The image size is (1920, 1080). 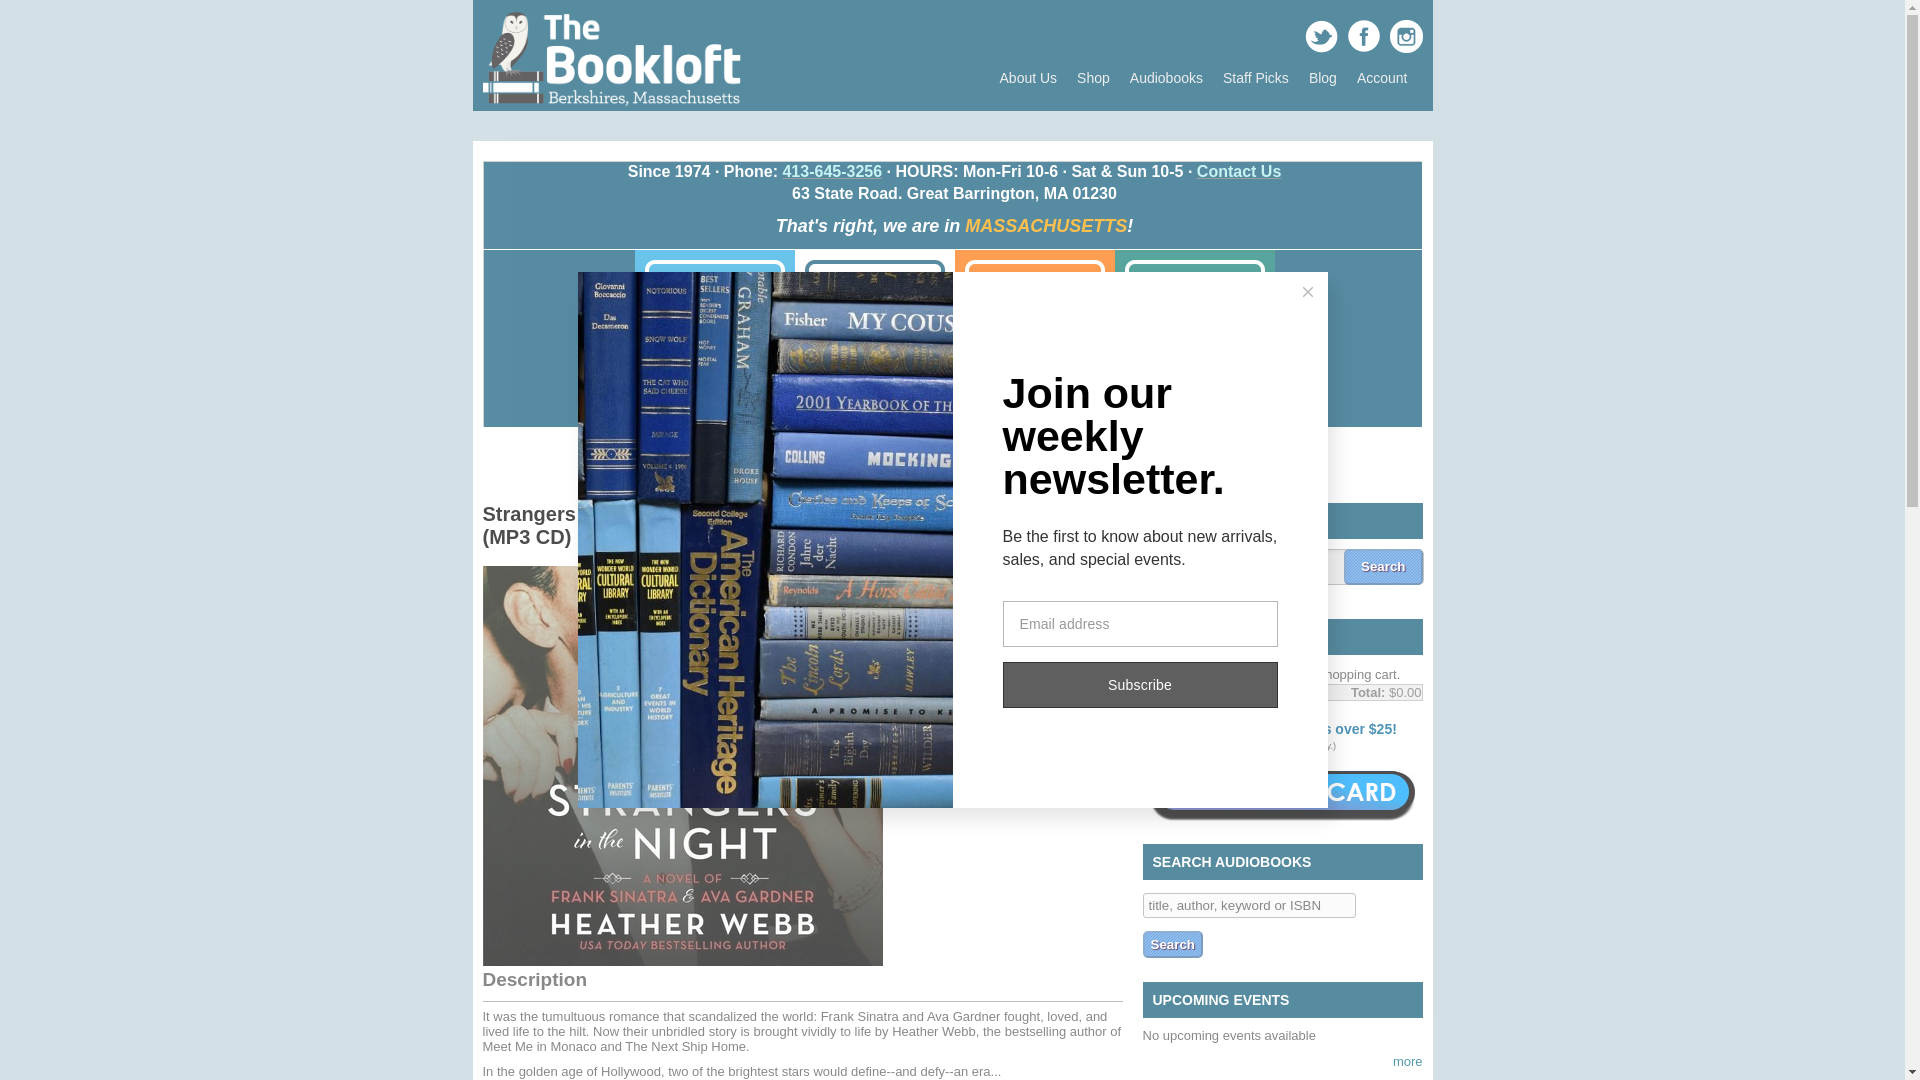 I want to click on Cassandra Campbell, so click(x=973, y=574).